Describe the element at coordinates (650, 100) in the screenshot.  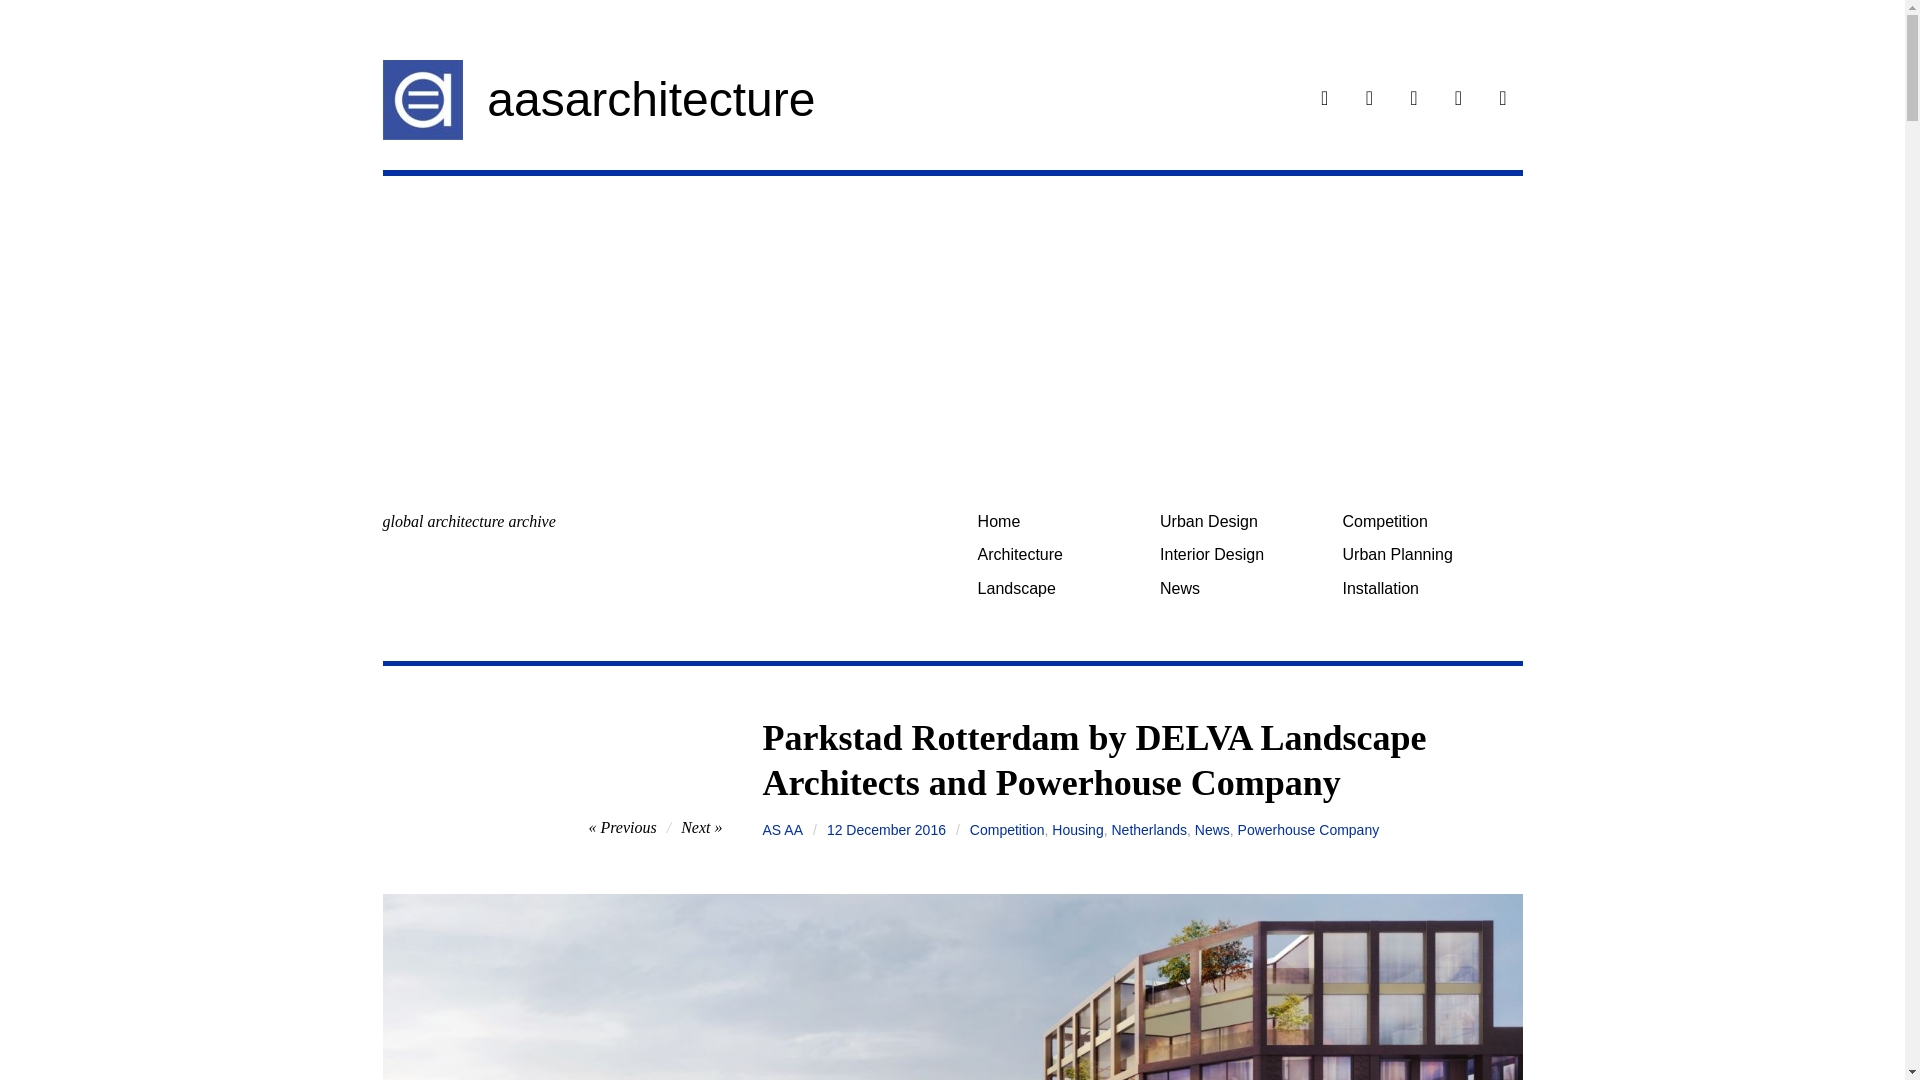
I see `aasarchitecture` at that location.